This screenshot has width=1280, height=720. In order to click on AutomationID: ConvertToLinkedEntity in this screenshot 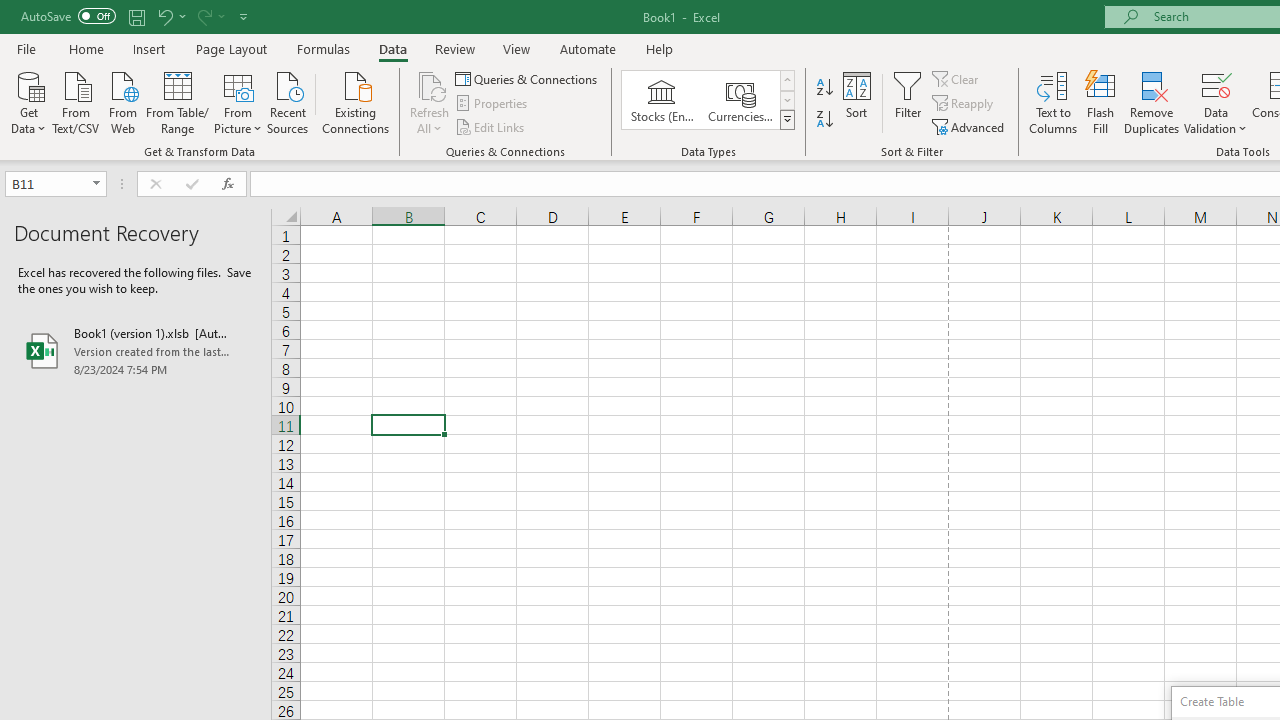, I will do `click(708, 100)`.